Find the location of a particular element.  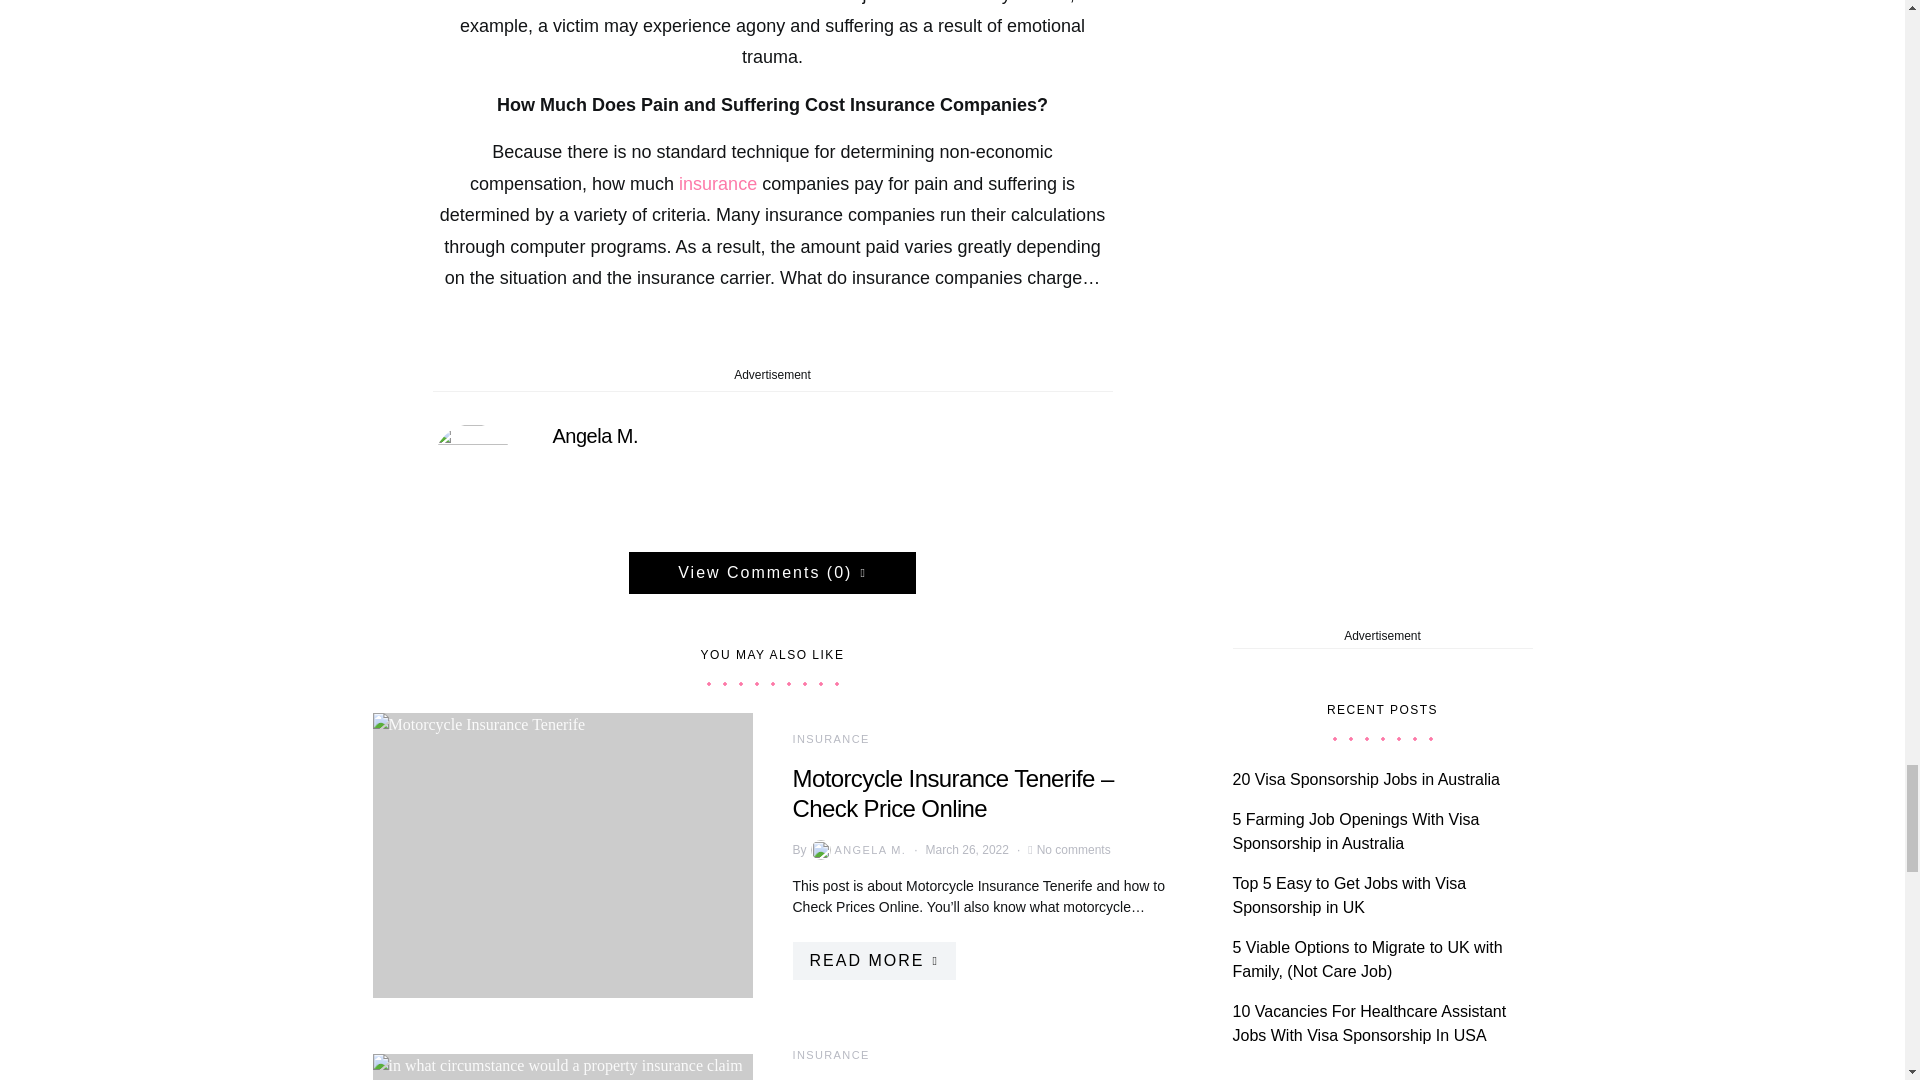

View all posts by Angela M. is located at coordinates (856, 850).